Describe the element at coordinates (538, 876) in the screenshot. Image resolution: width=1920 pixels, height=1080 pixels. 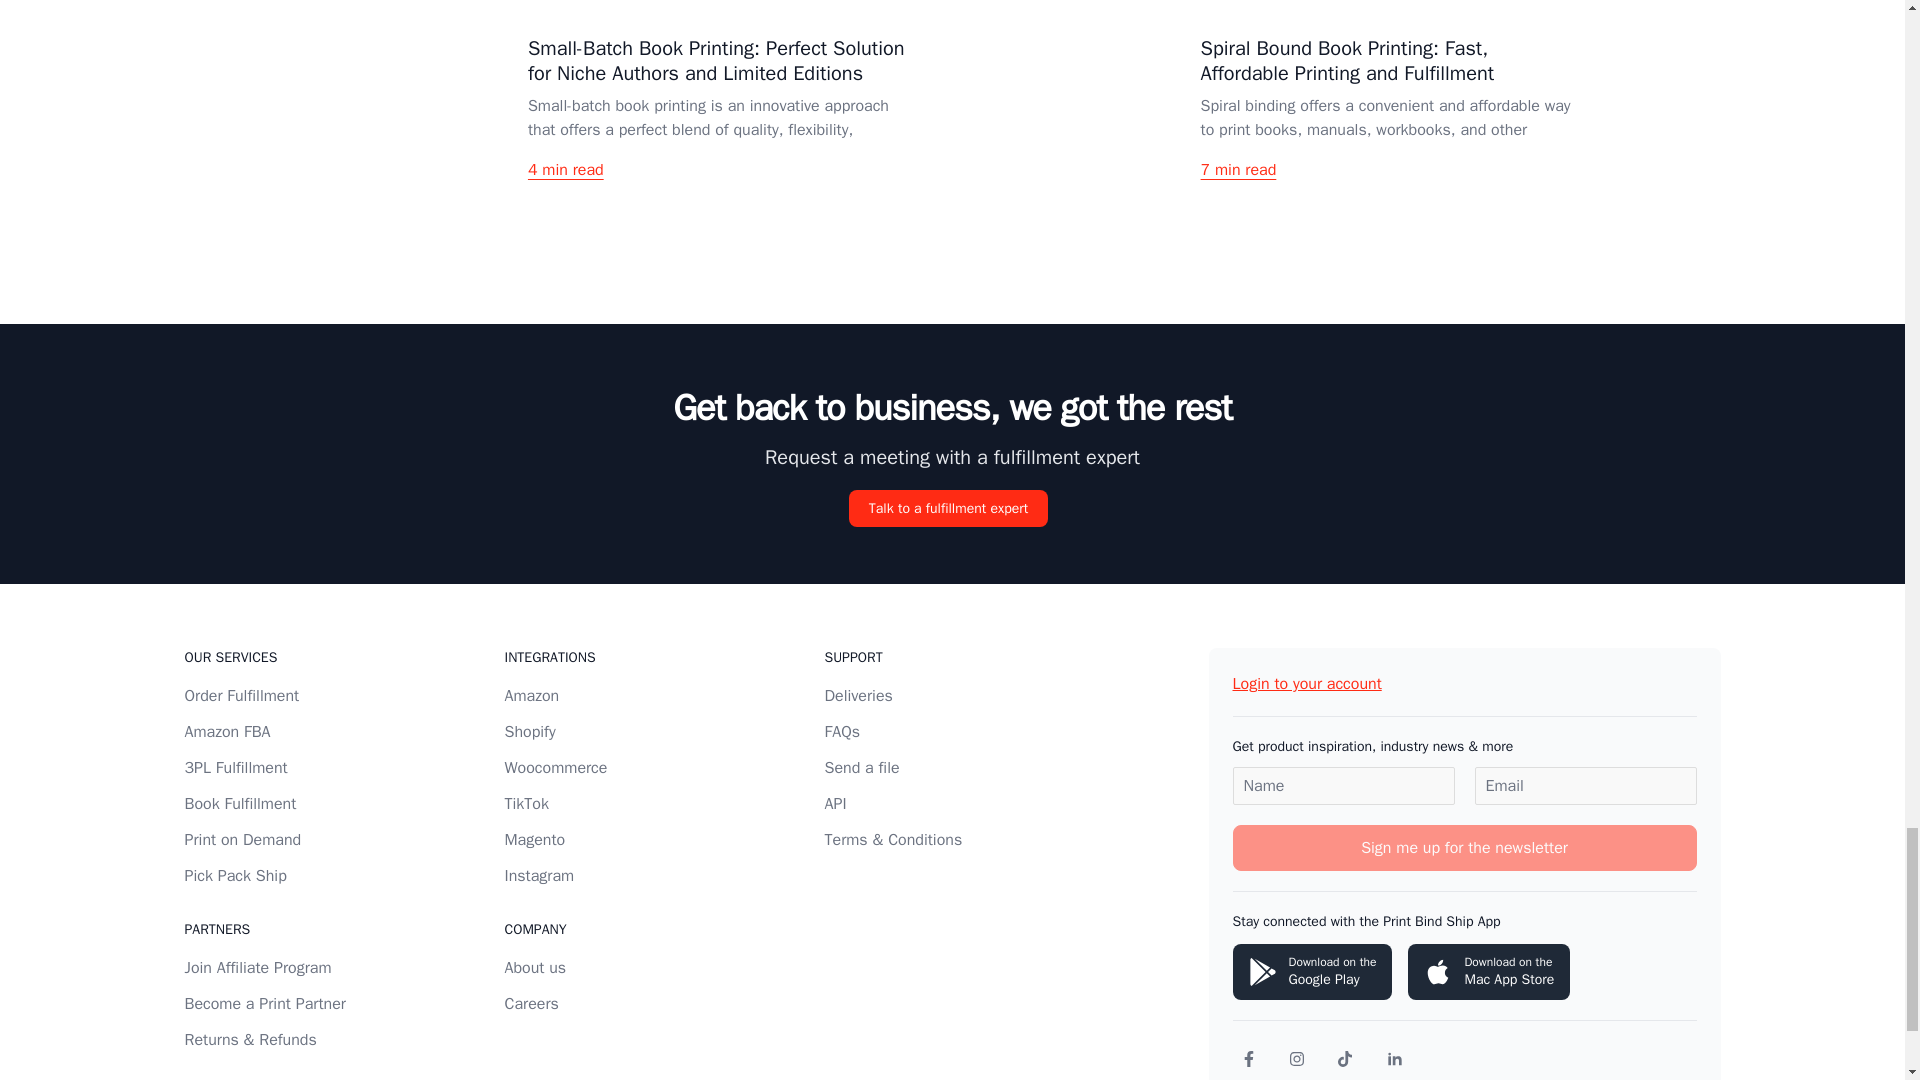
I see `Instagram` at that location.